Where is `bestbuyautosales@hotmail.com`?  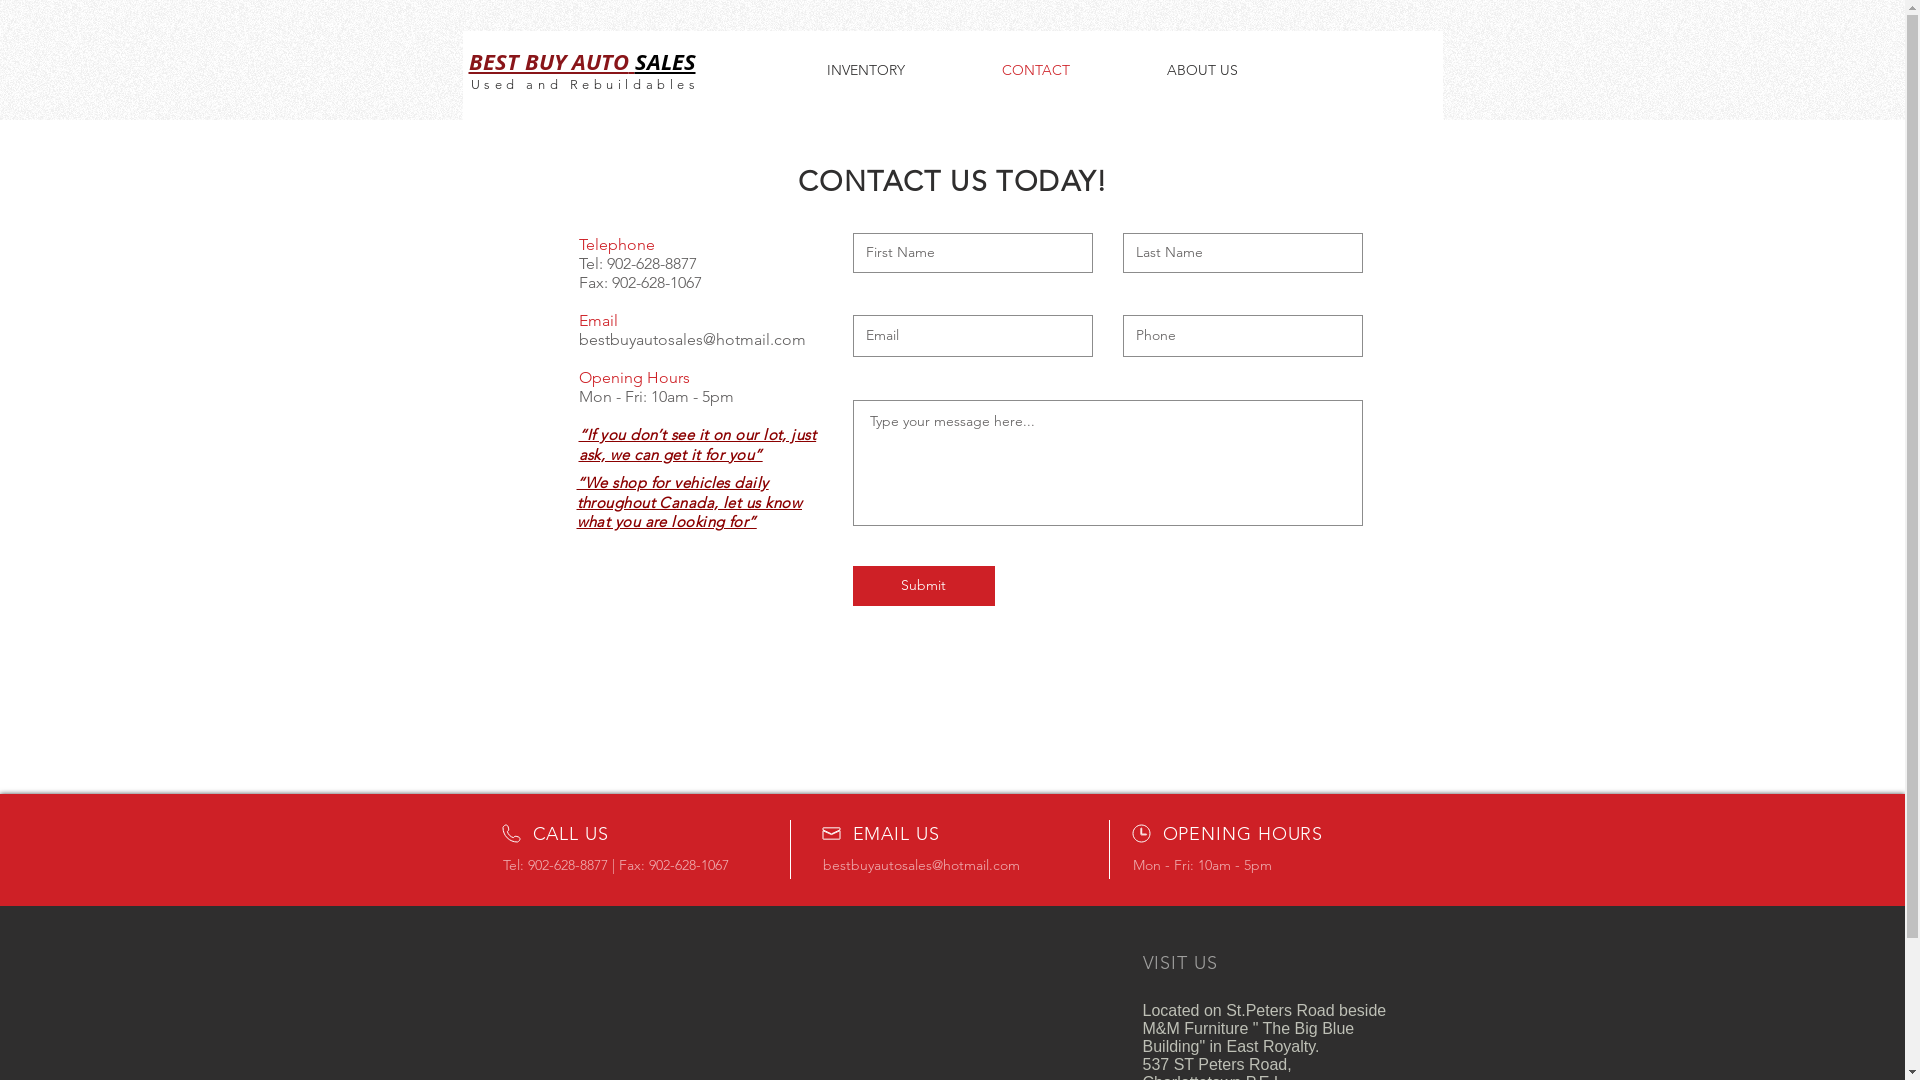
bestbuyautosales@hotmail.com is located at coordinates (920, 865).